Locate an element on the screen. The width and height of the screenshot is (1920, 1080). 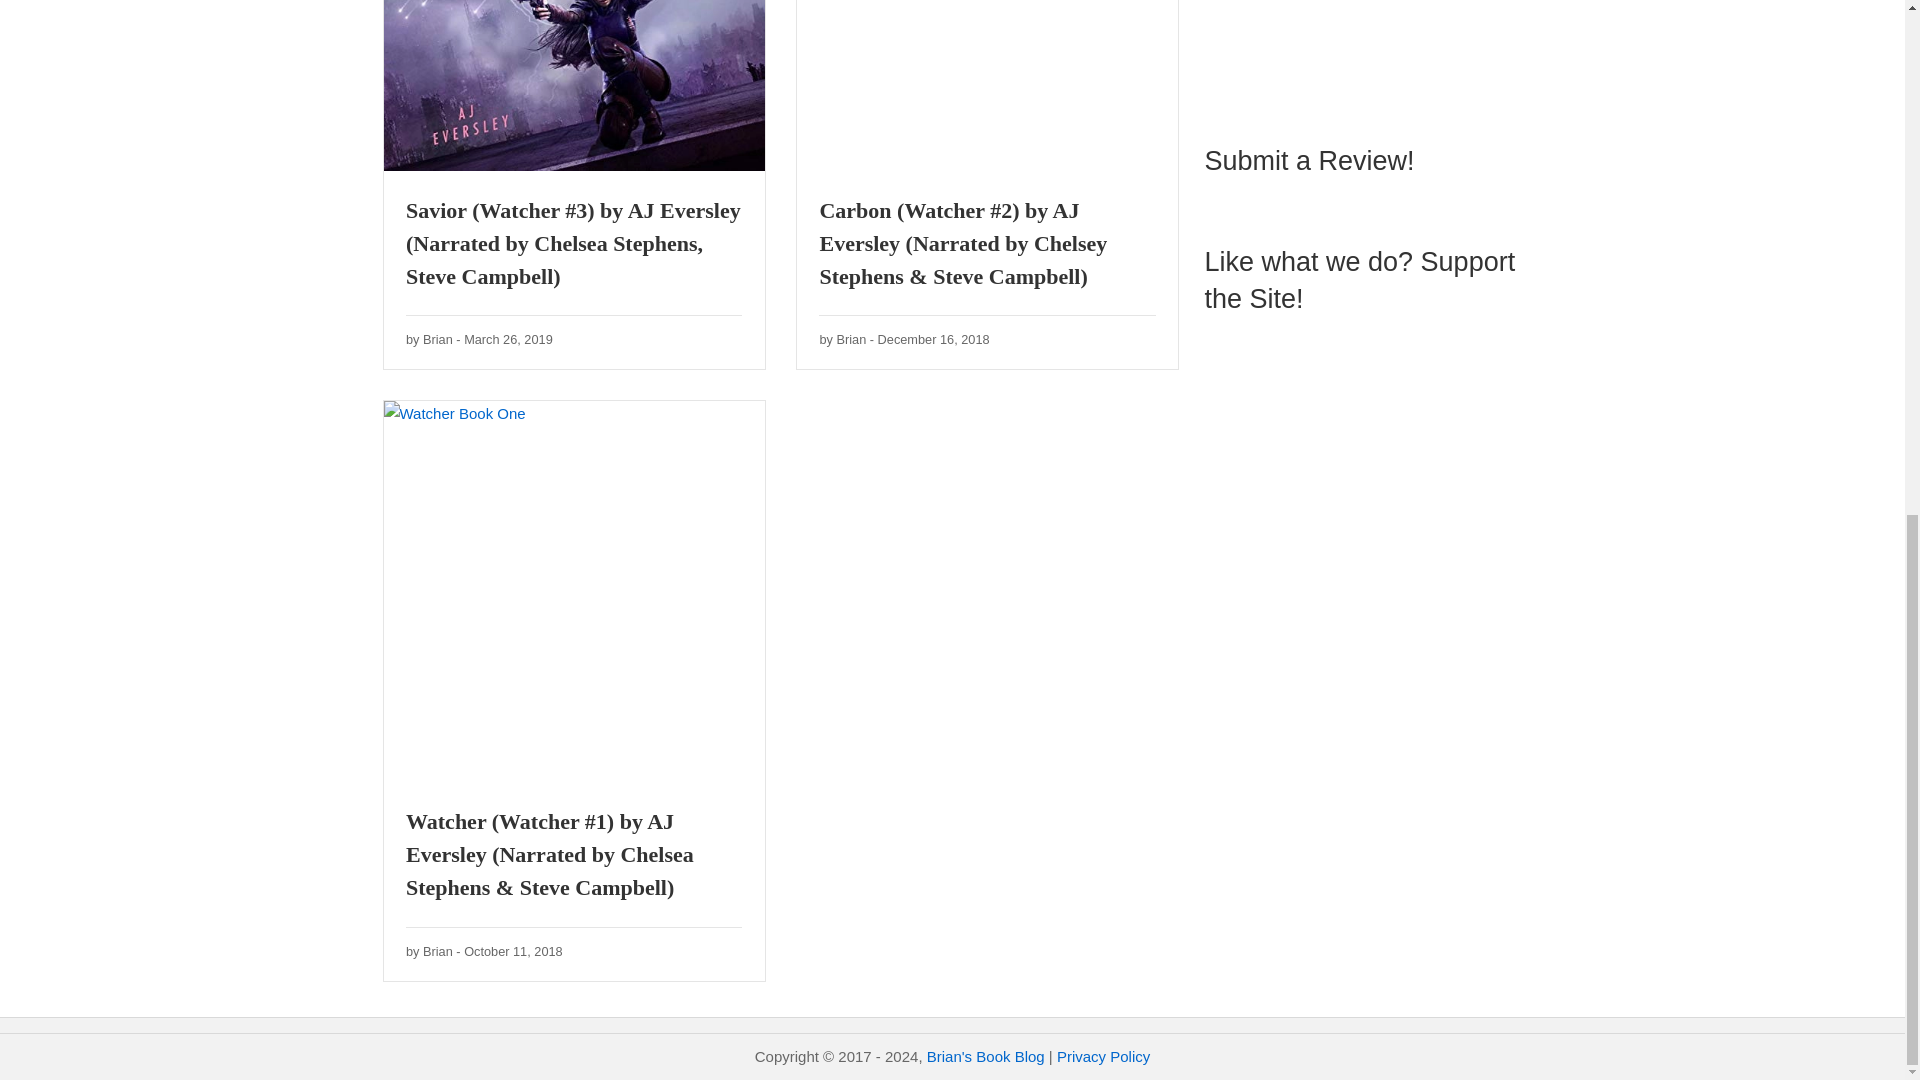
Advertisement is located at coordinates (513, 951).